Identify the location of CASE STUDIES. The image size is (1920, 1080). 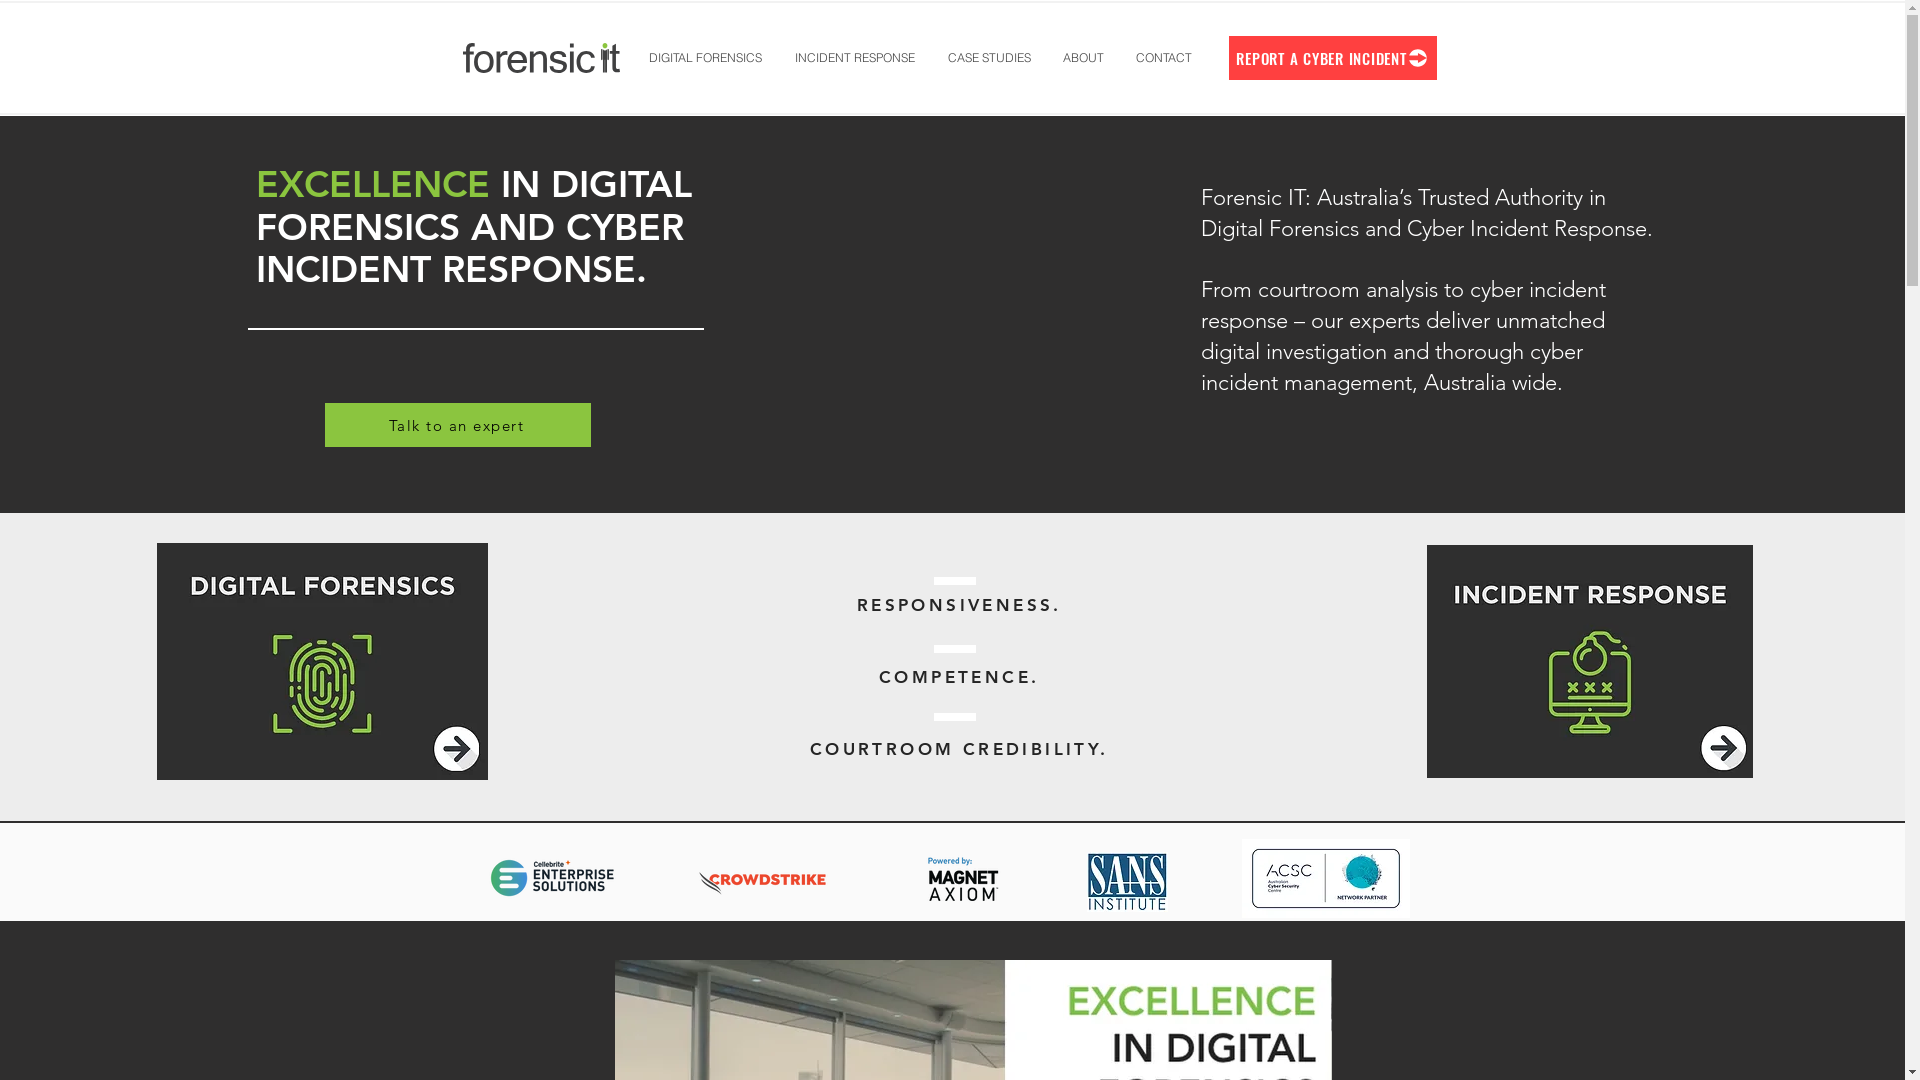
(988, 58).